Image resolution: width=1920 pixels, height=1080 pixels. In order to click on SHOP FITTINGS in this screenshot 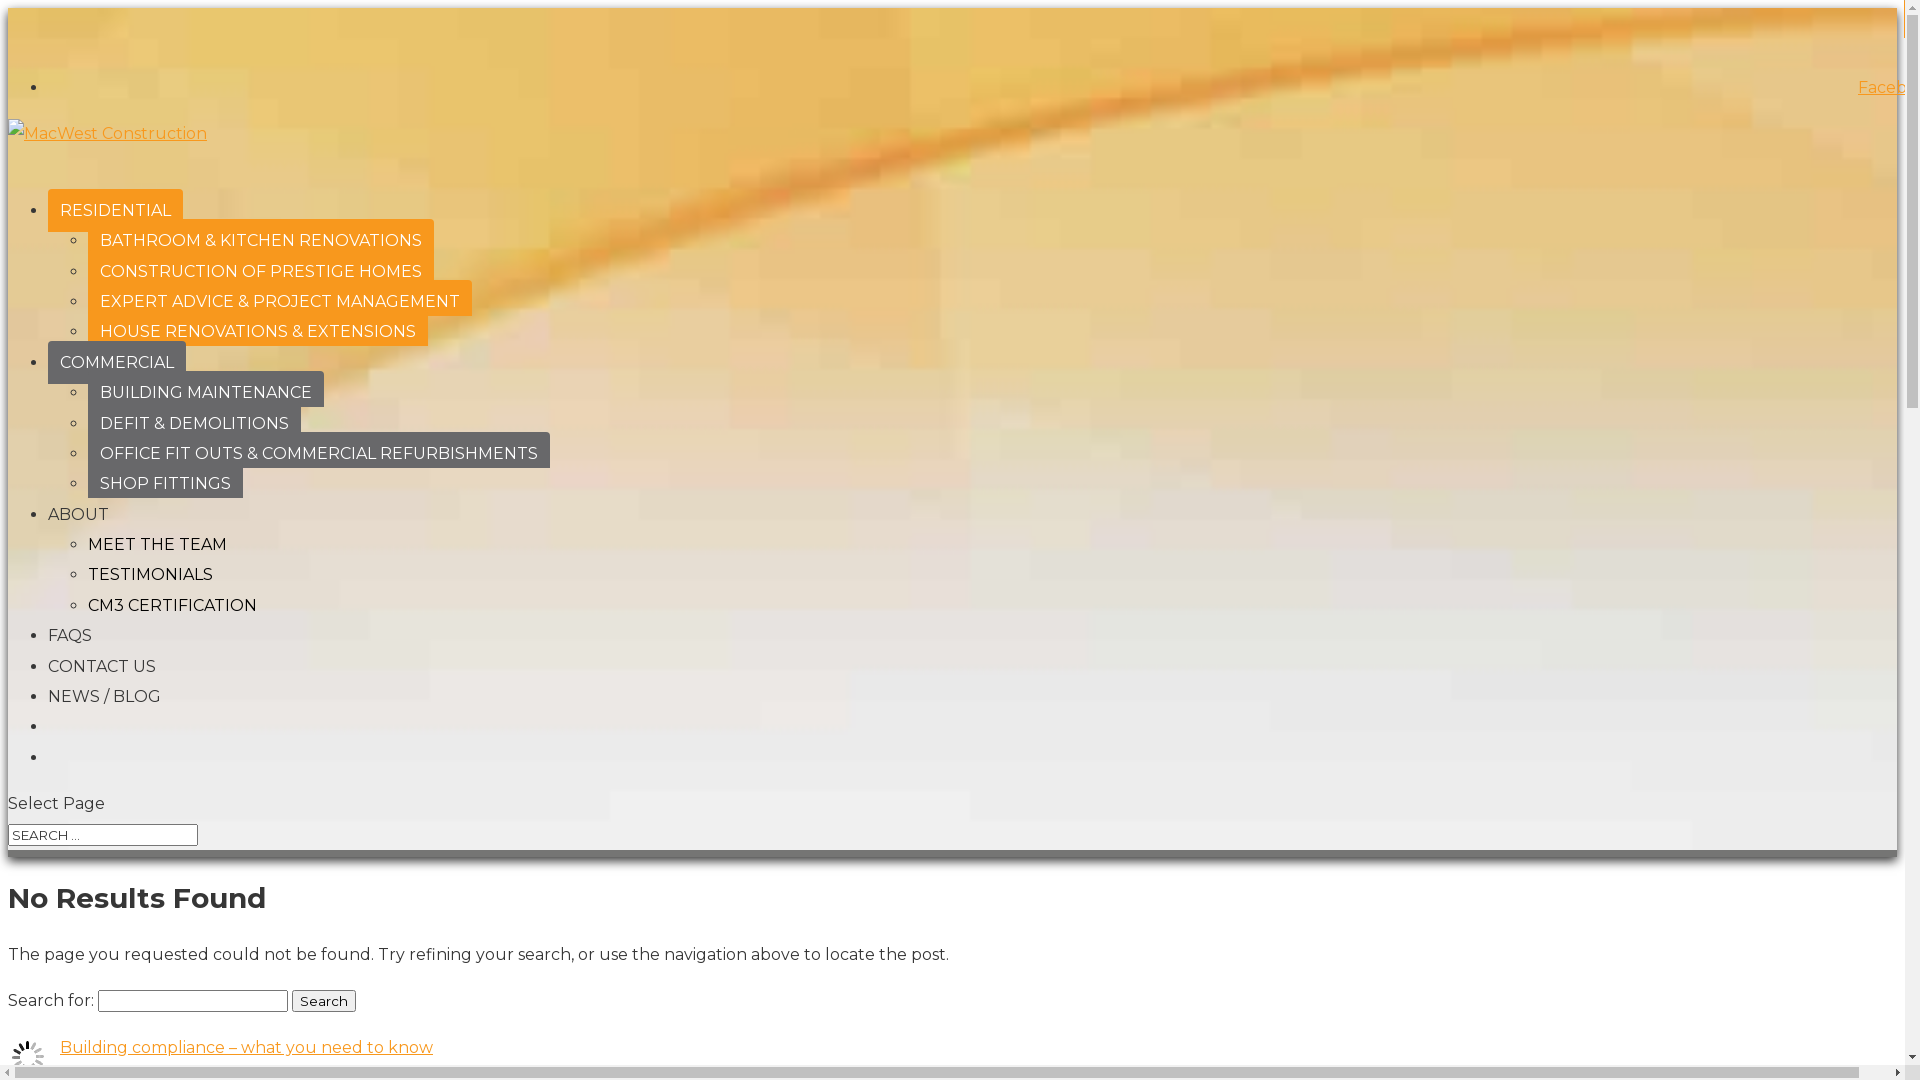, I will do `click(166, 480)`.